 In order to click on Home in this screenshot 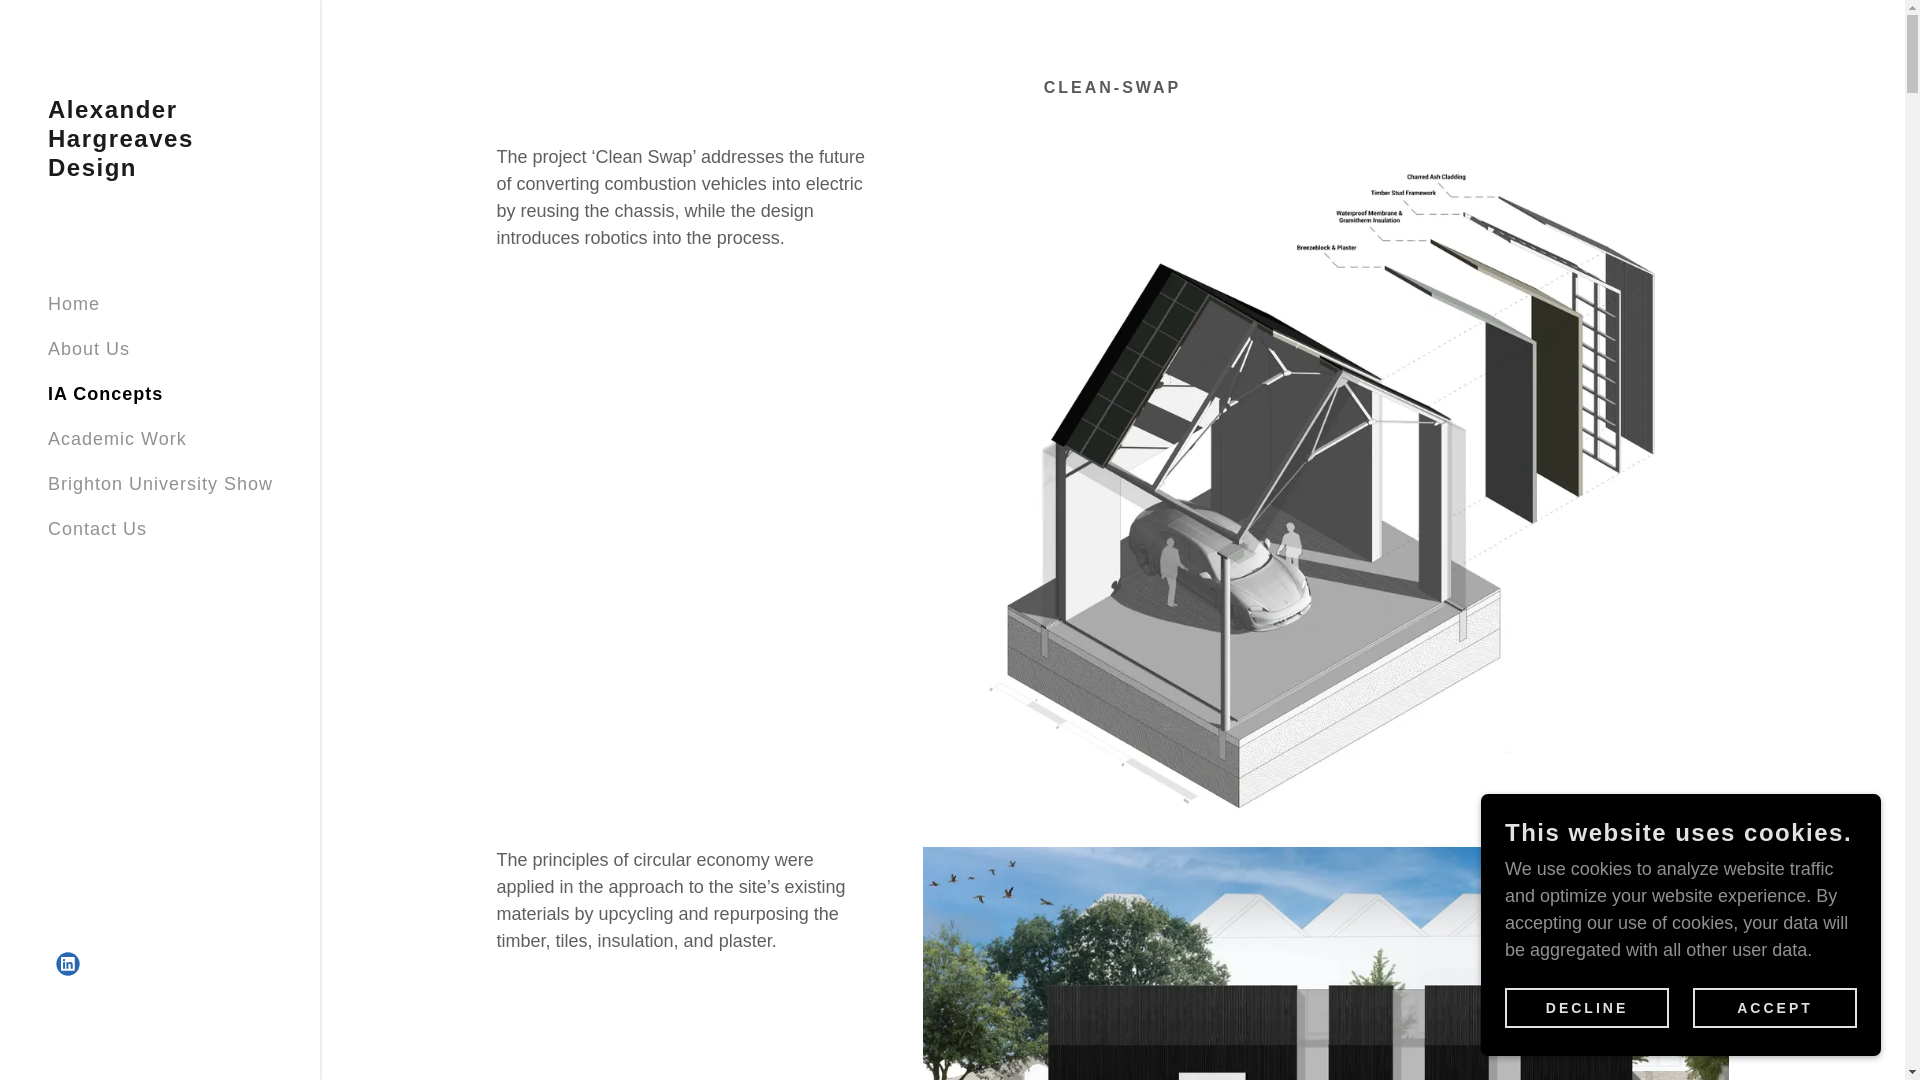, I will do `click(74, 304)`.